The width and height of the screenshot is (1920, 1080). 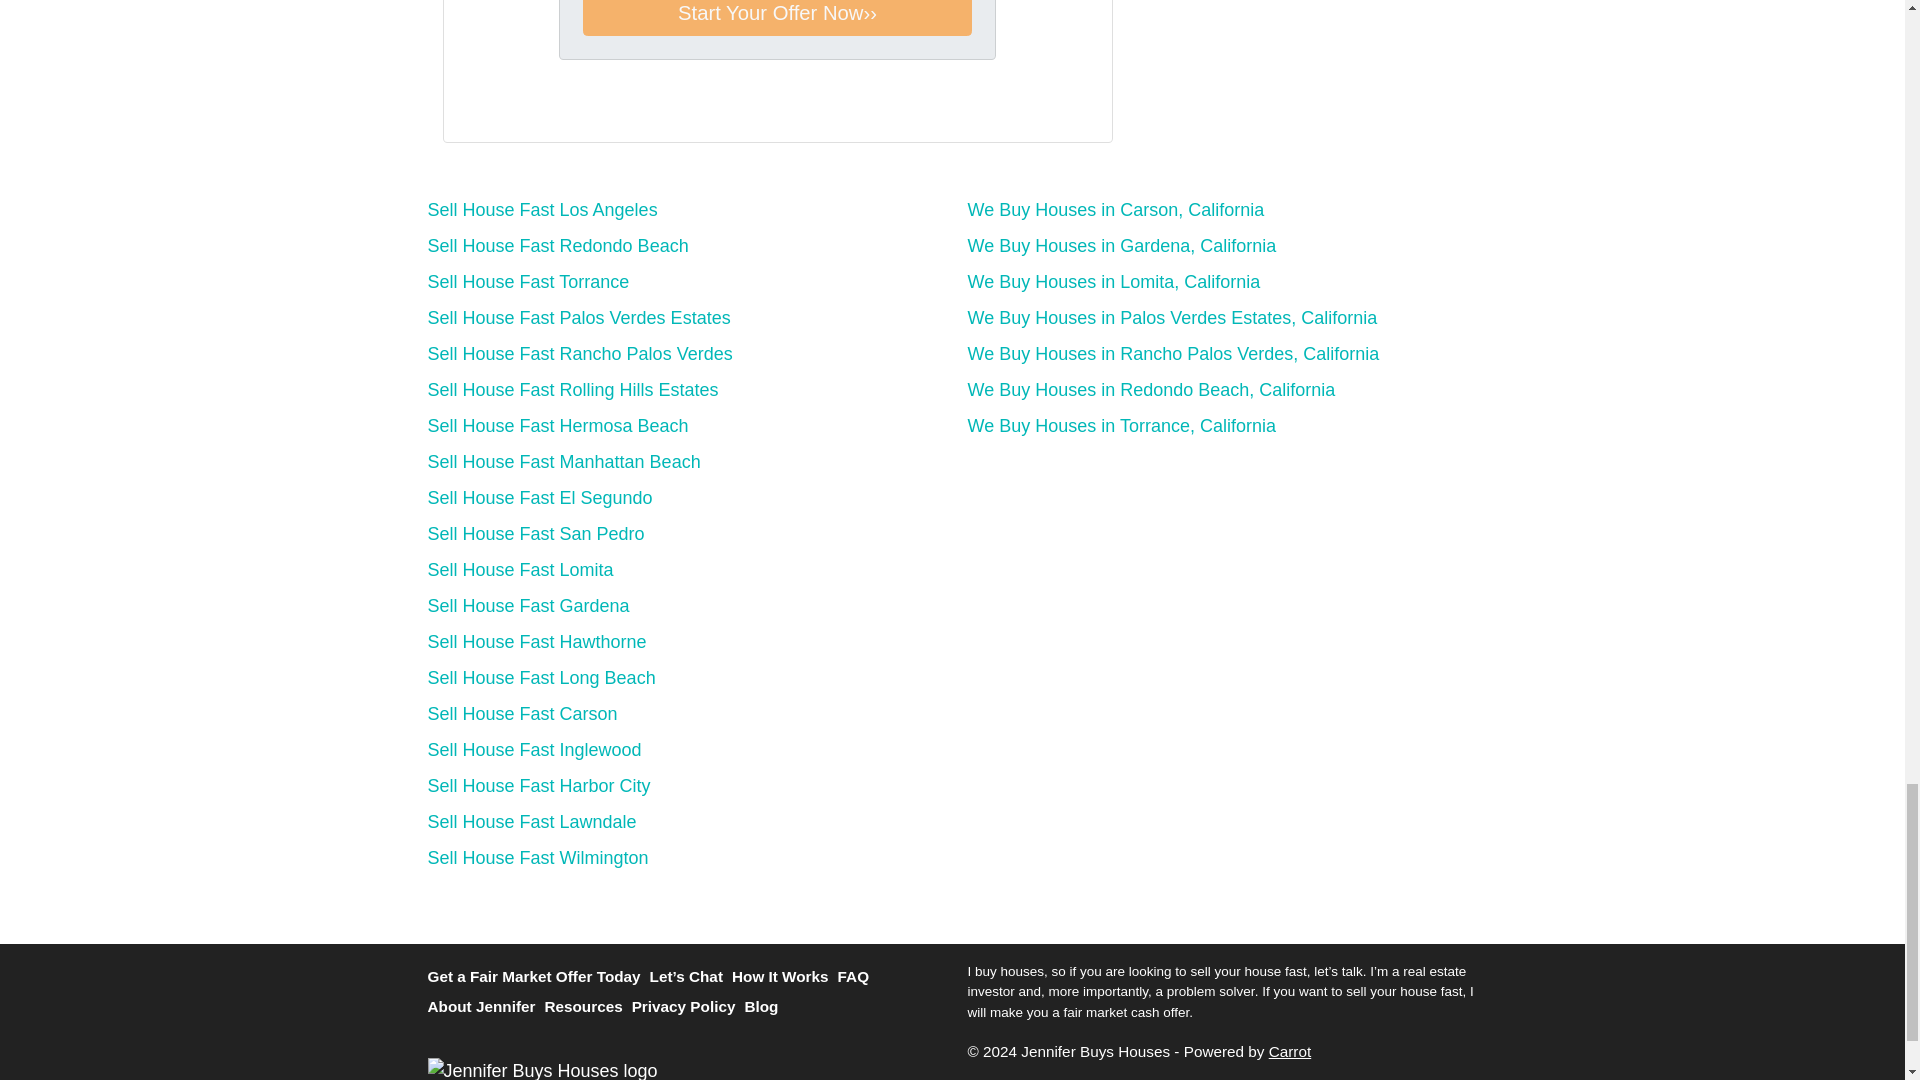 What do you see at coordinates (478, 108) in the screenshot?
I see `Twitter` at bounding box center [478, 108].